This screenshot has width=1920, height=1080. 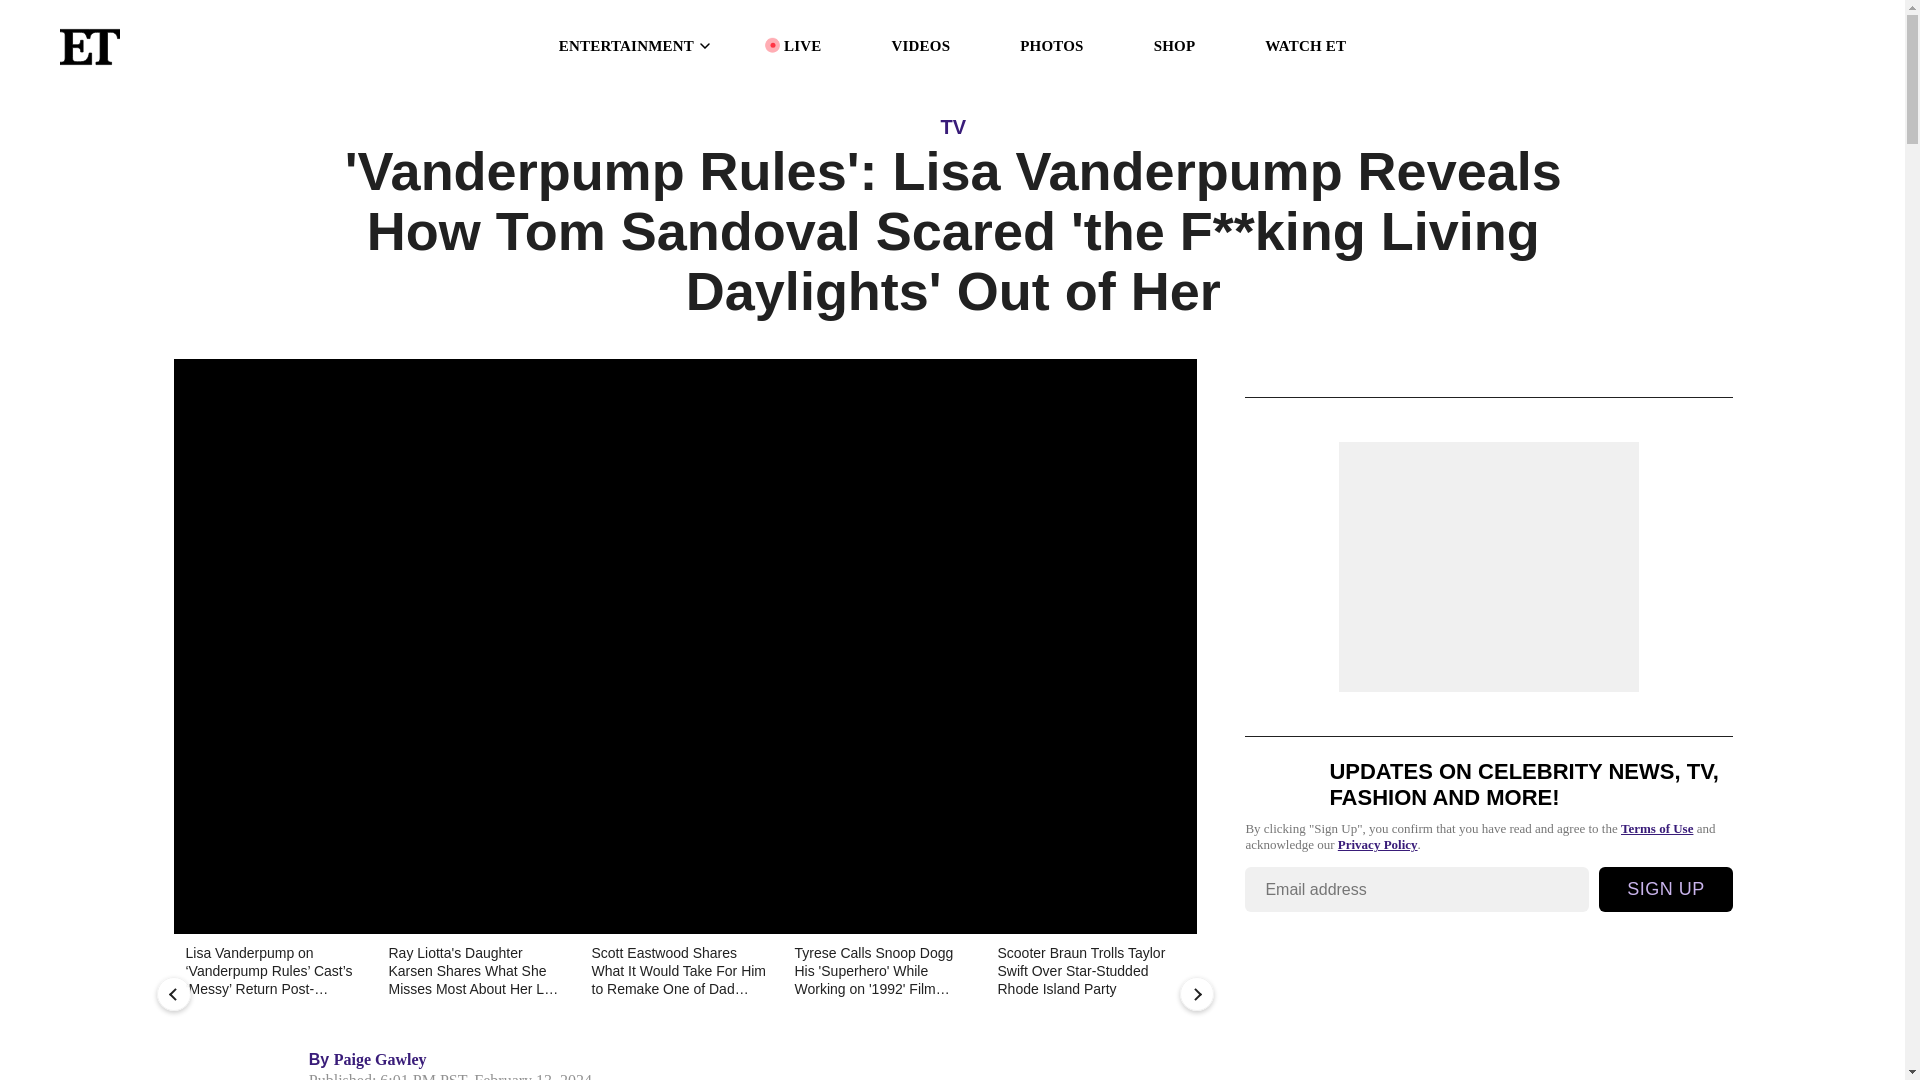 What do you see at coordinates (920, 46) in the screenshot?
I see `VIDEOS` at bounding box center [920, 46].